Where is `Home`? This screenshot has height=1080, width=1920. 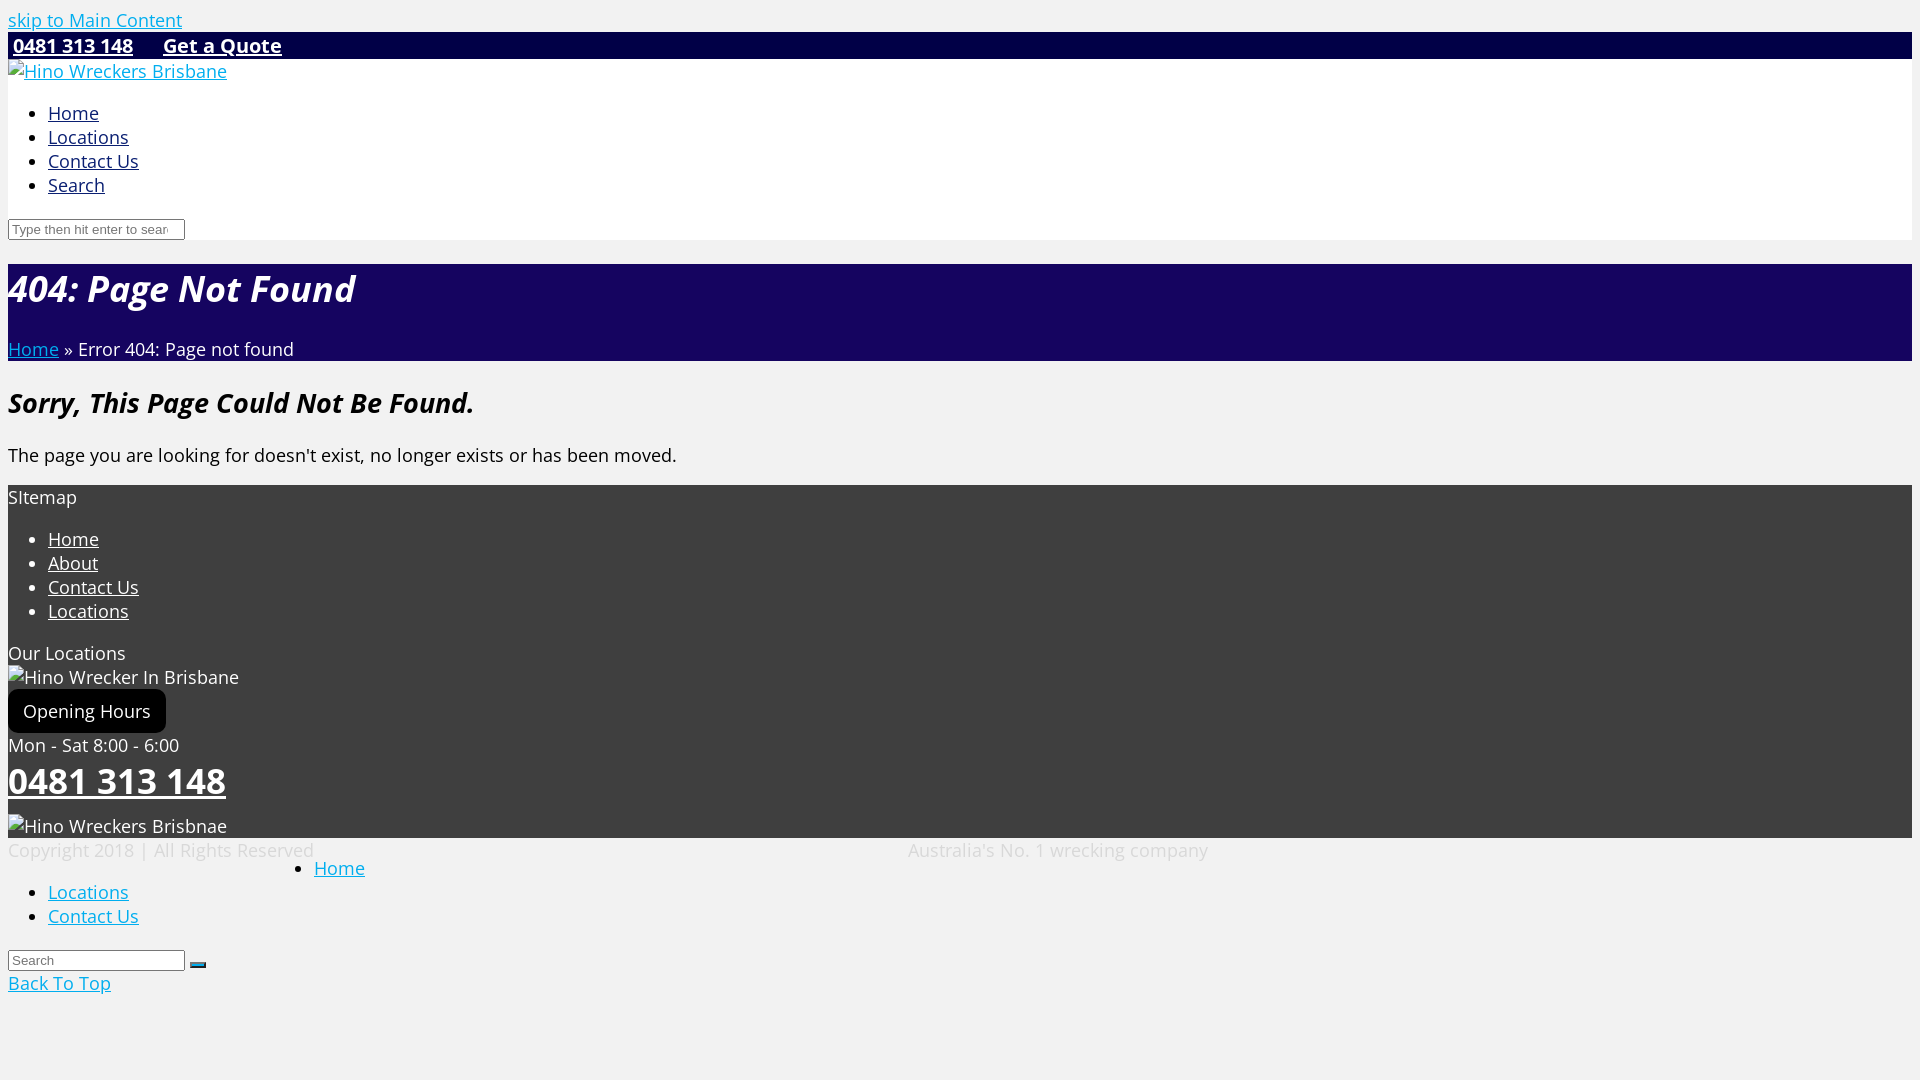
Home is located at coordinates (74, 113).